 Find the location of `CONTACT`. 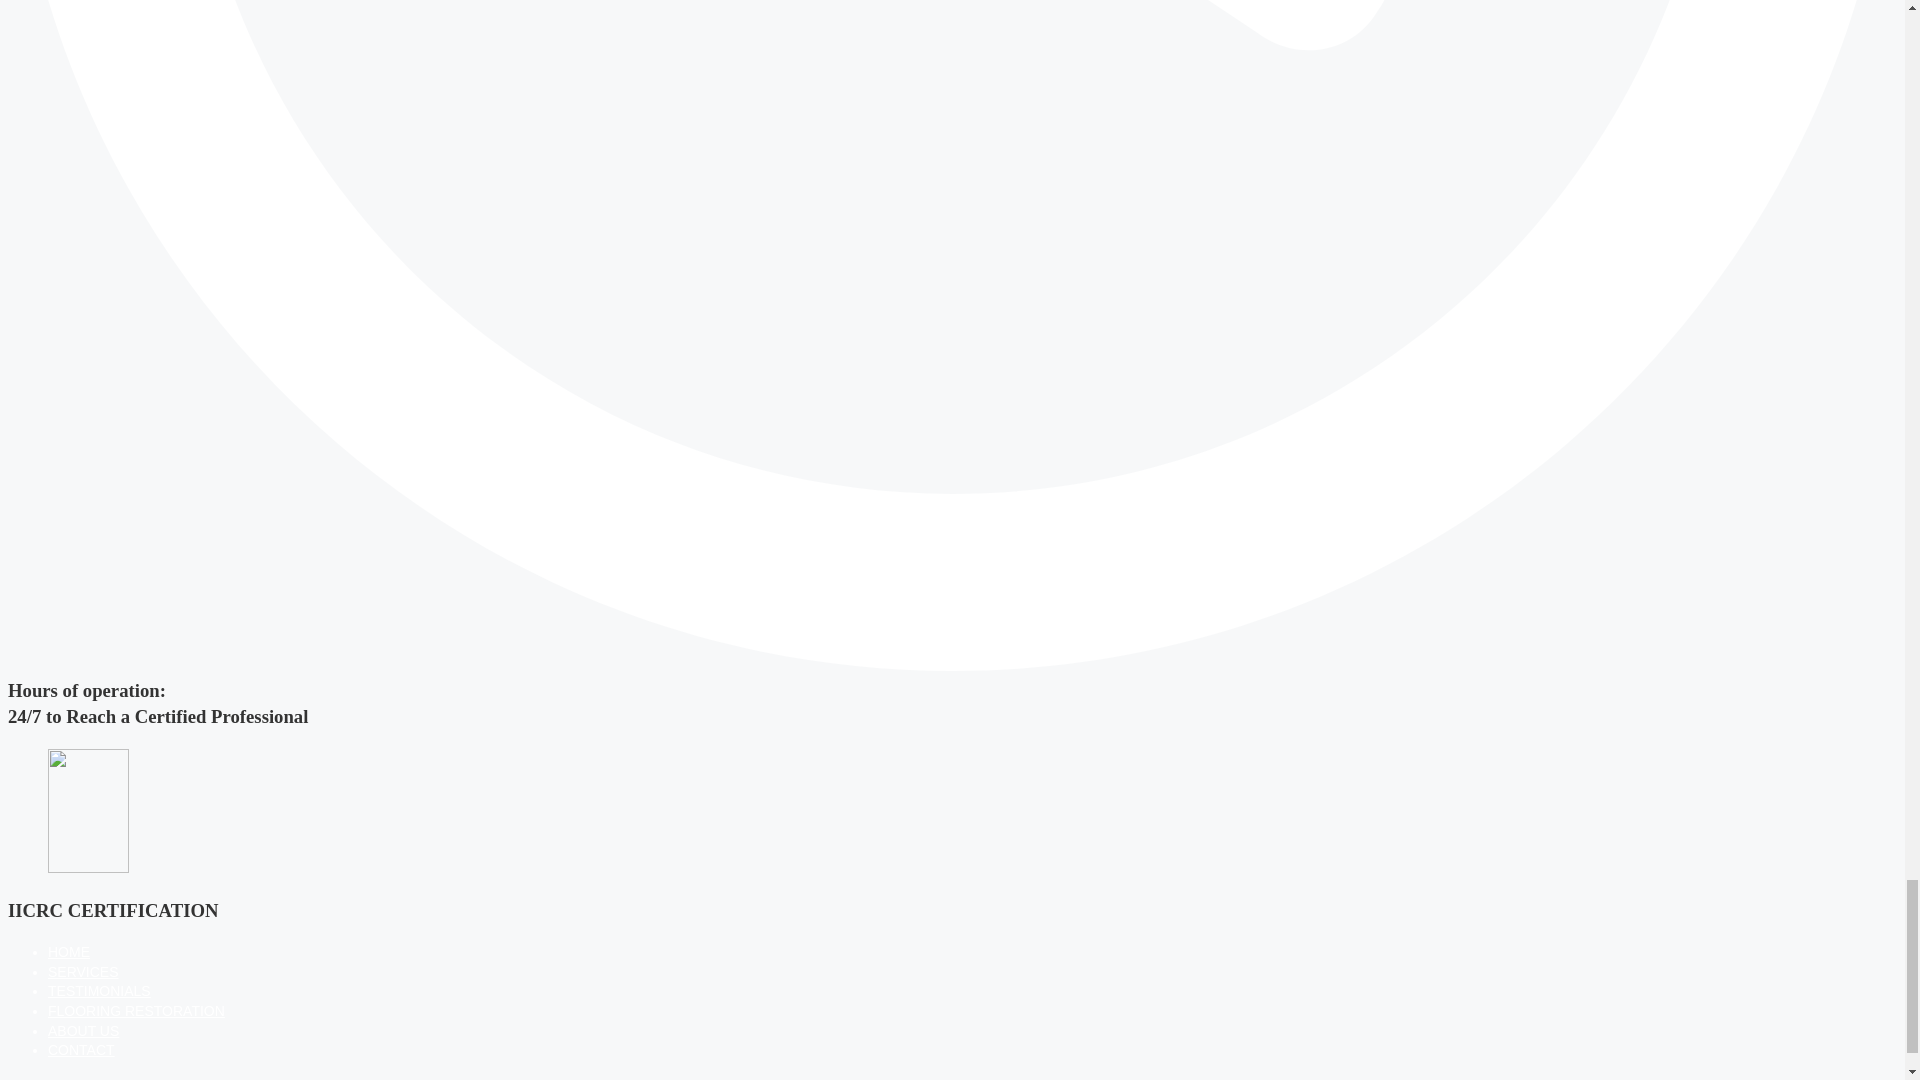

CONTACT is located at coordinates (82, 1050).